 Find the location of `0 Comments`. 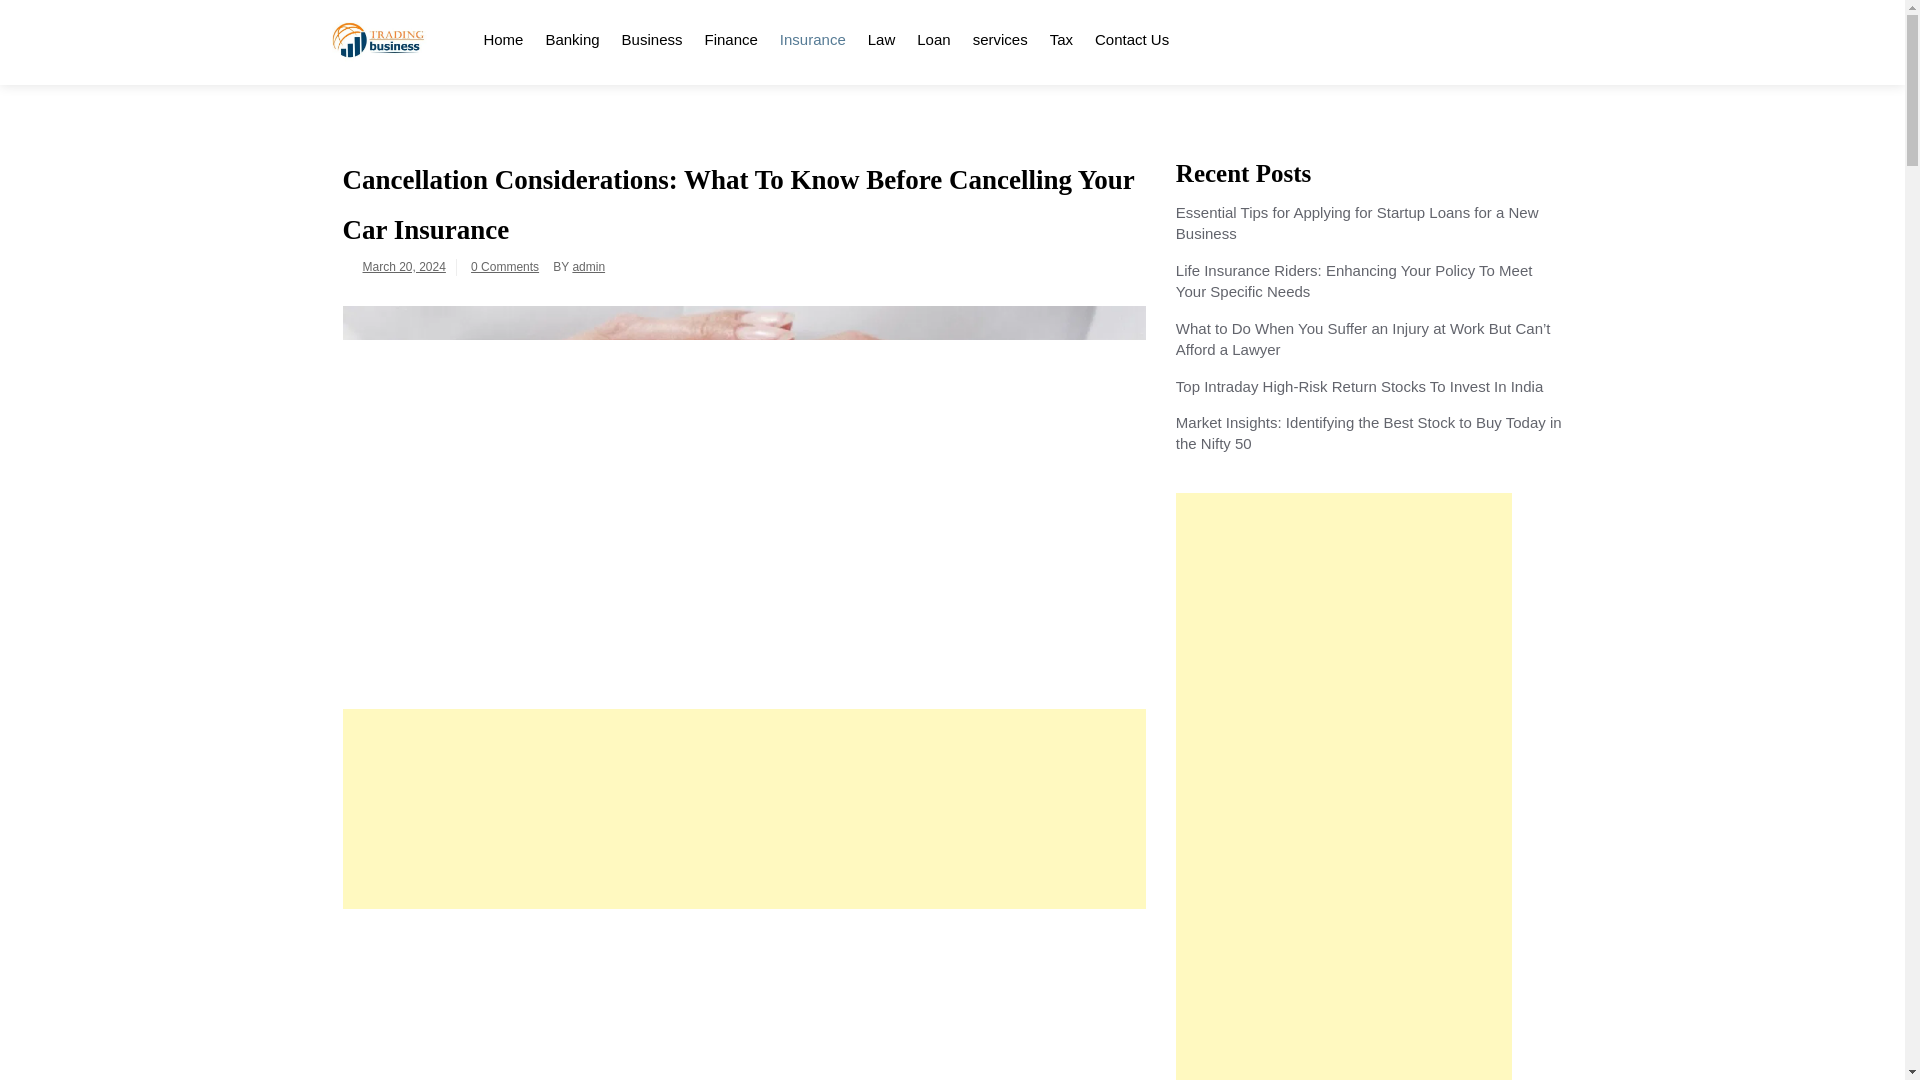

0 Comments is located at coordinates (504, 267).